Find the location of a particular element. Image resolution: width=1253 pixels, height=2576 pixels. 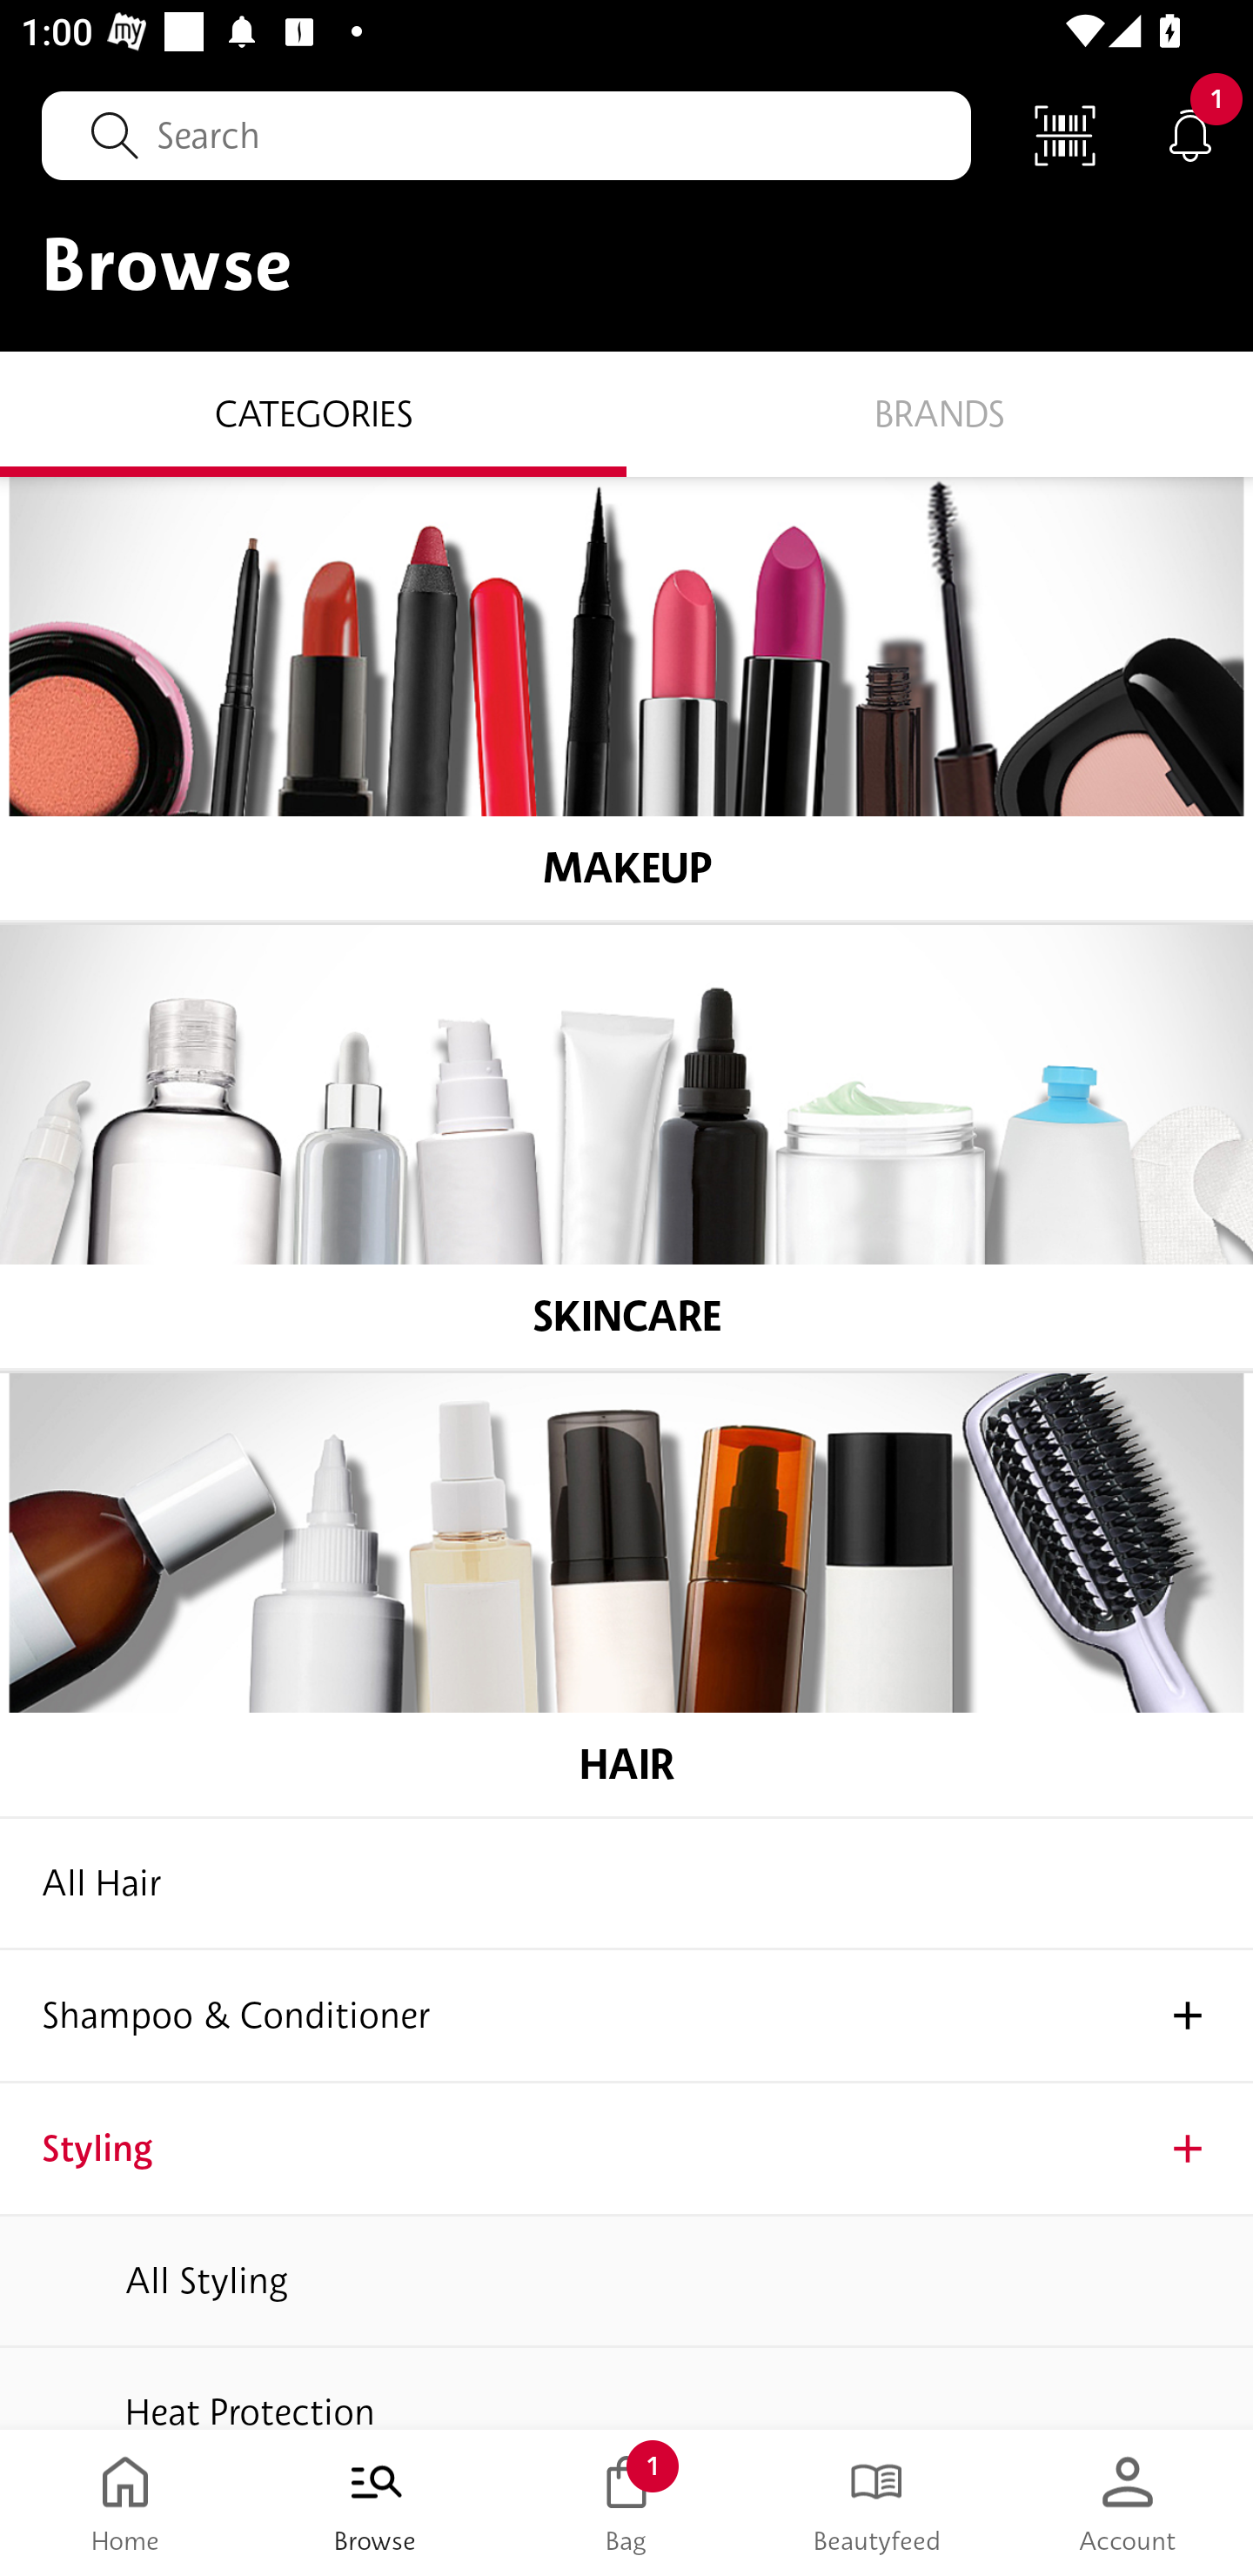

Home is located at coordinates (125, 2503).